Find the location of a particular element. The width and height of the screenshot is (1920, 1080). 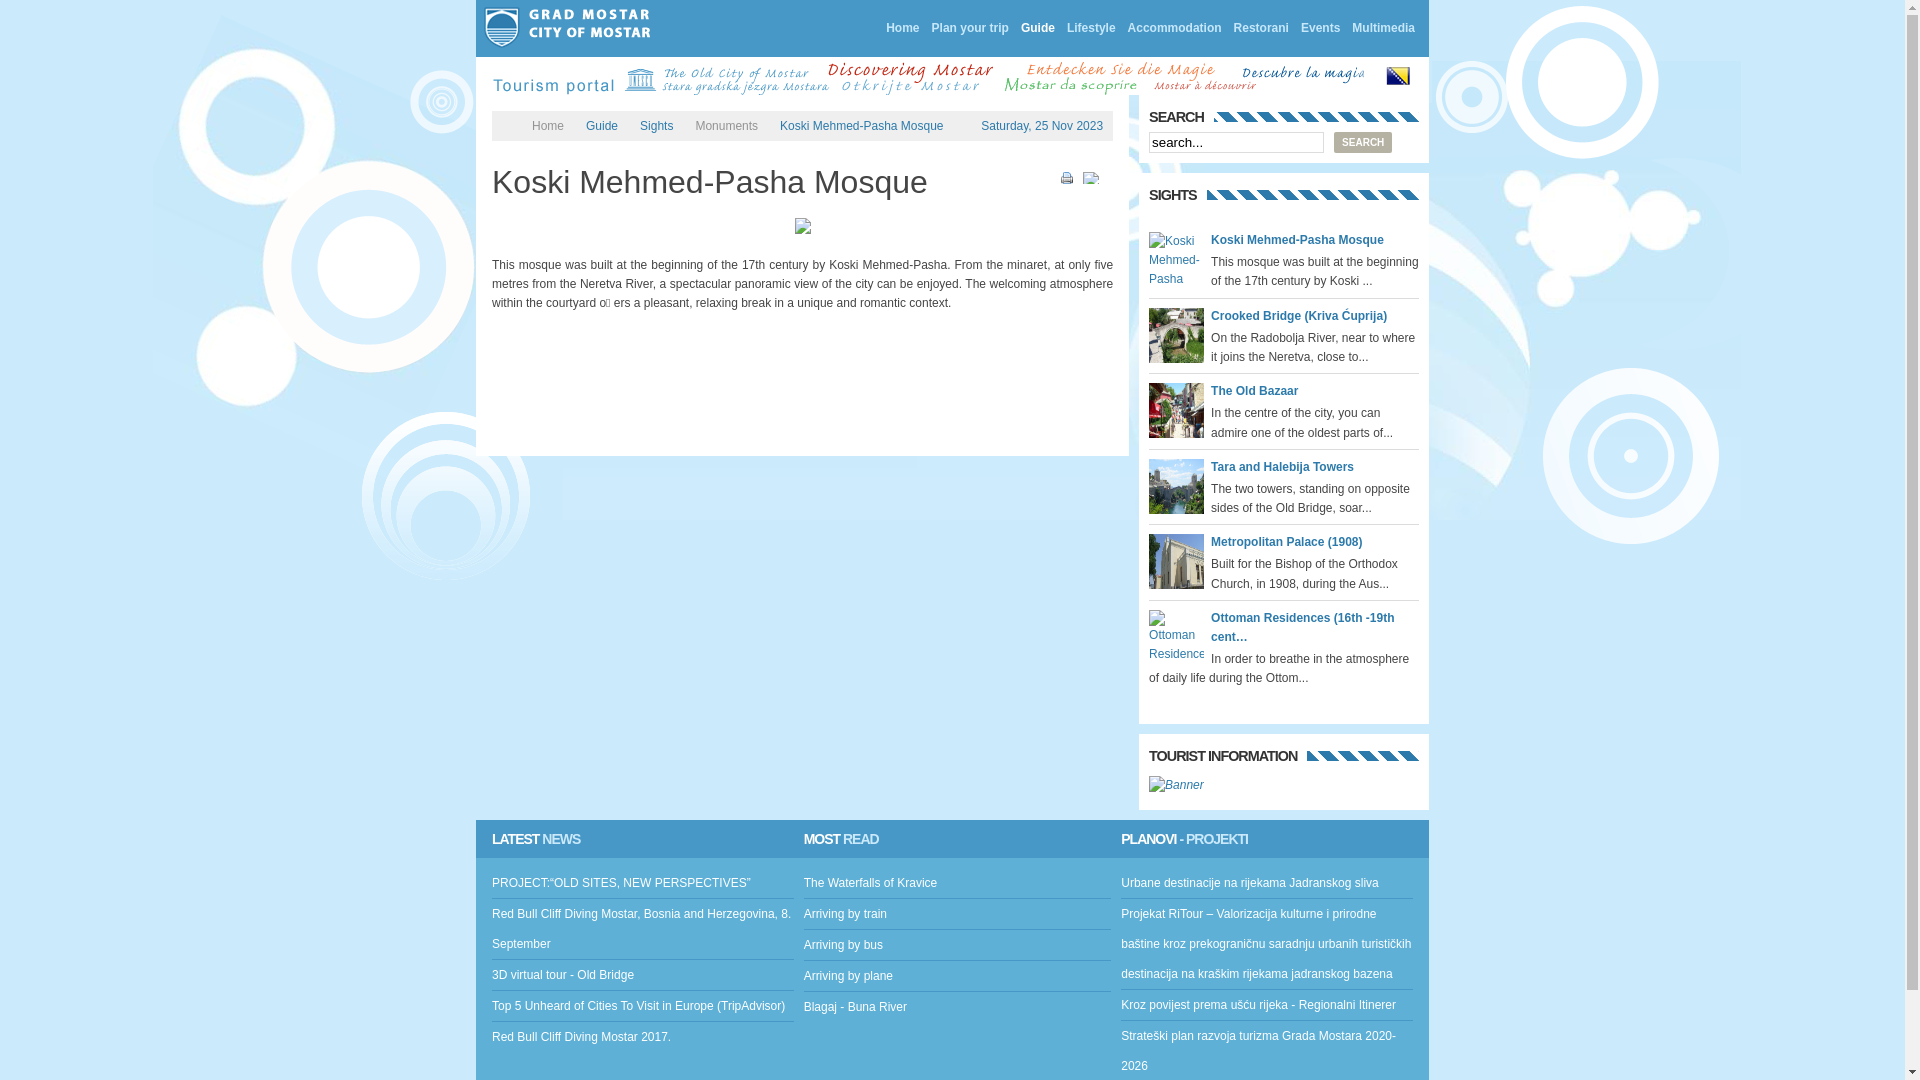

Restorani is located at coordinates (1262, 28).